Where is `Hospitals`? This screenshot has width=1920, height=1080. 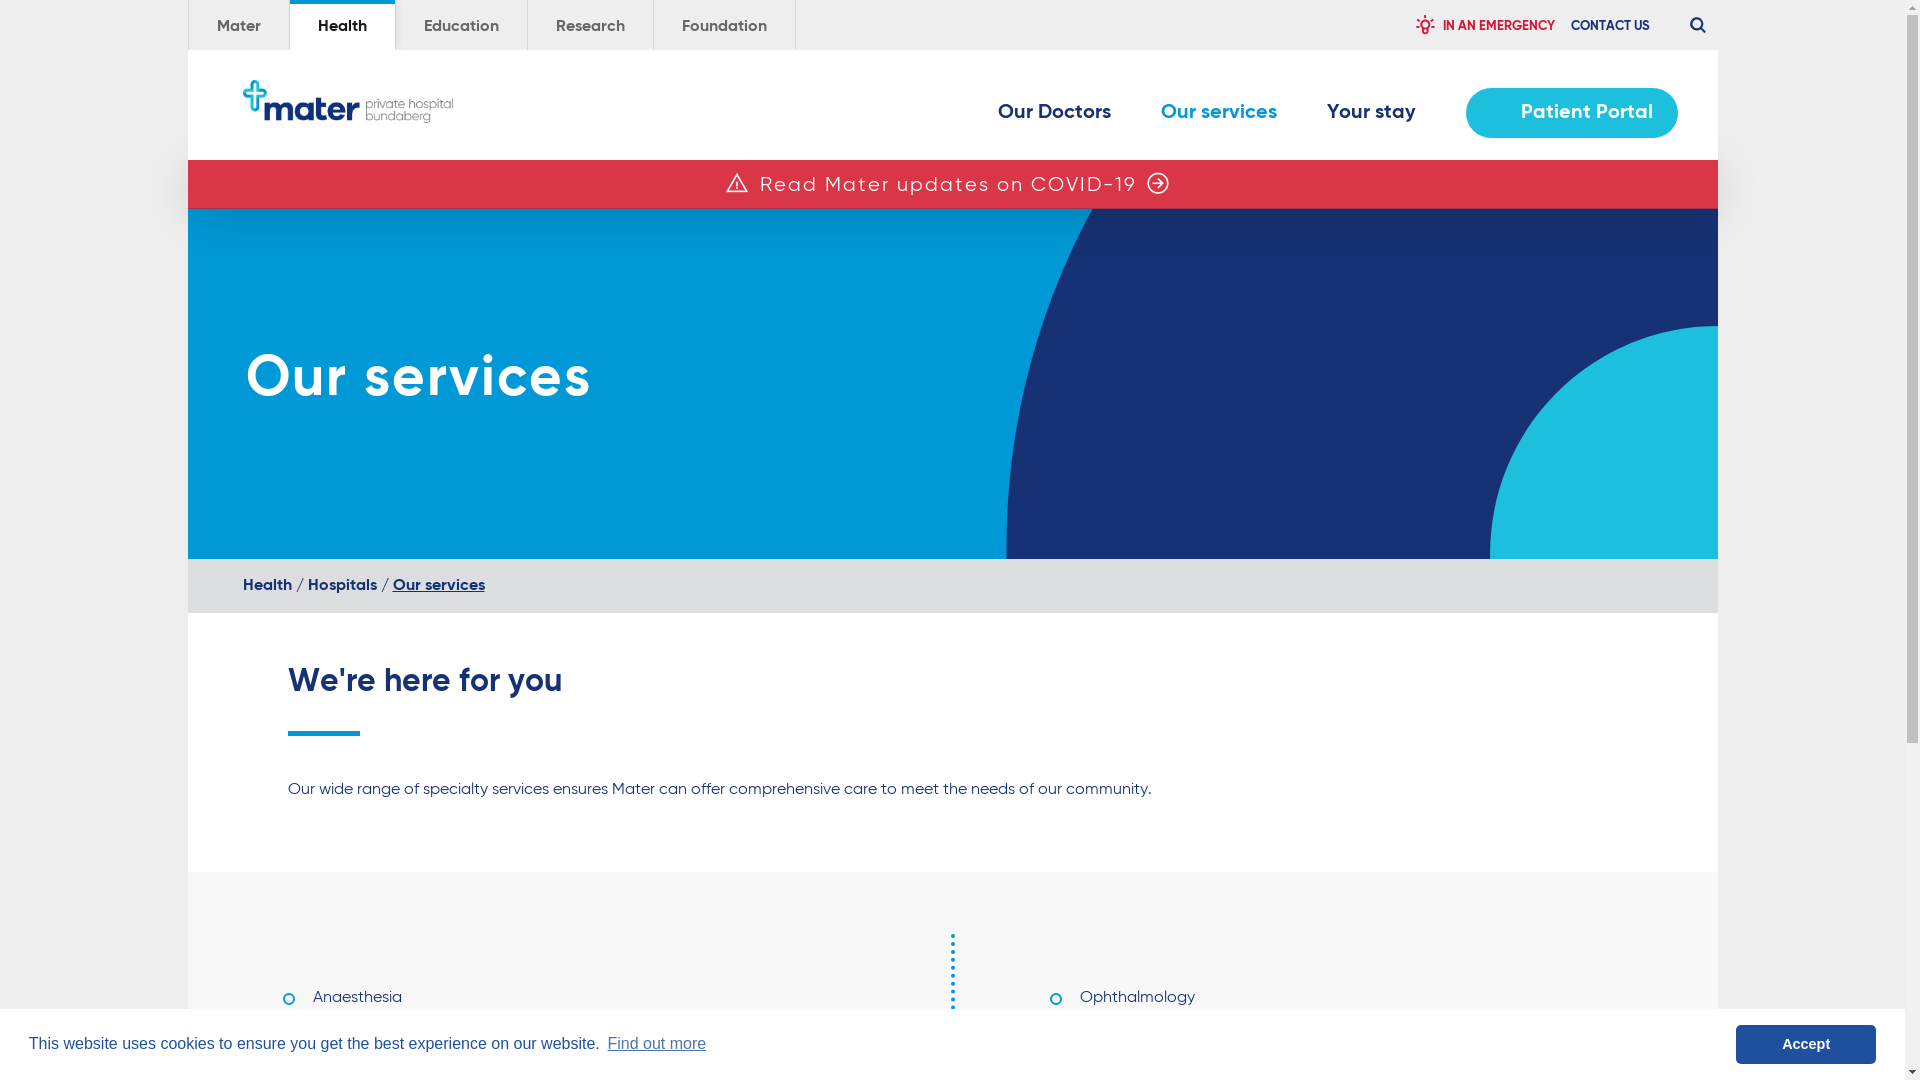 Hospitals is located at coordinates (342, 586).